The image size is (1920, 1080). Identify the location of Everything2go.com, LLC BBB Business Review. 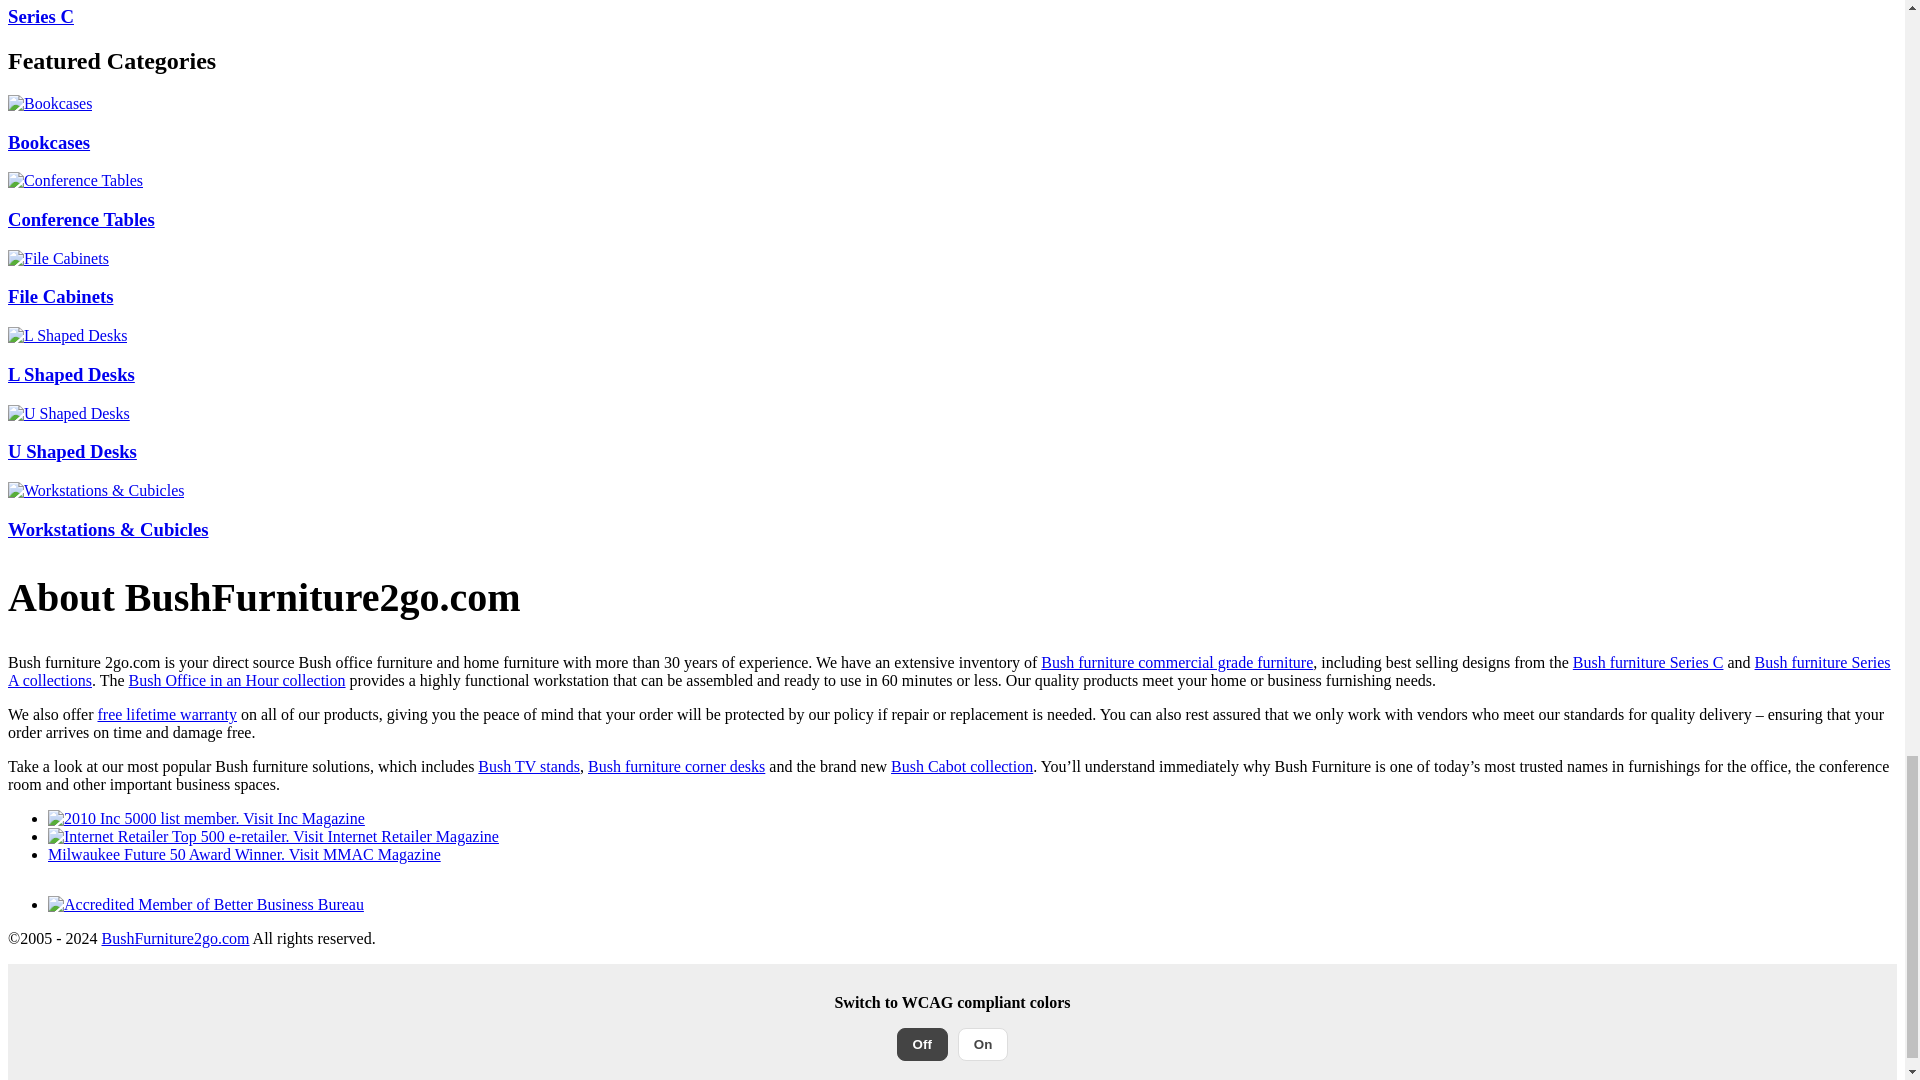
(206, 904).